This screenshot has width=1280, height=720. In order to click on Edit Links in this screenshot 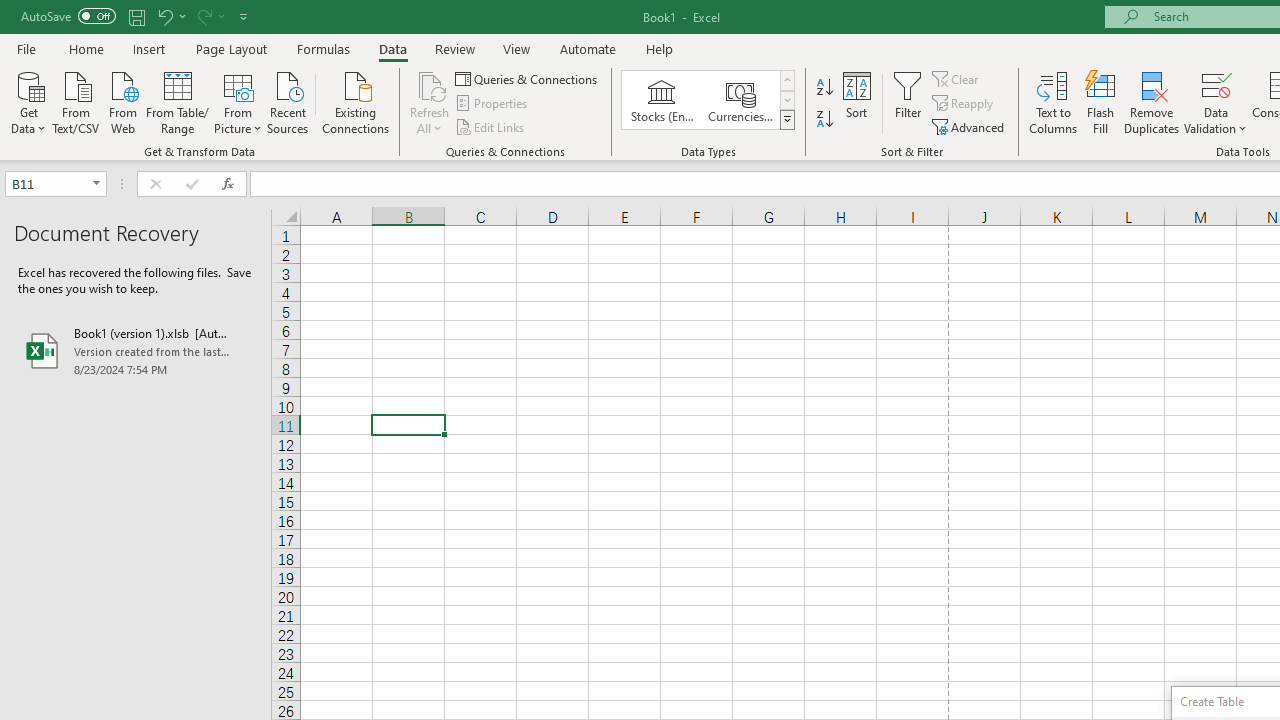, I will do `click(491, 126)`.